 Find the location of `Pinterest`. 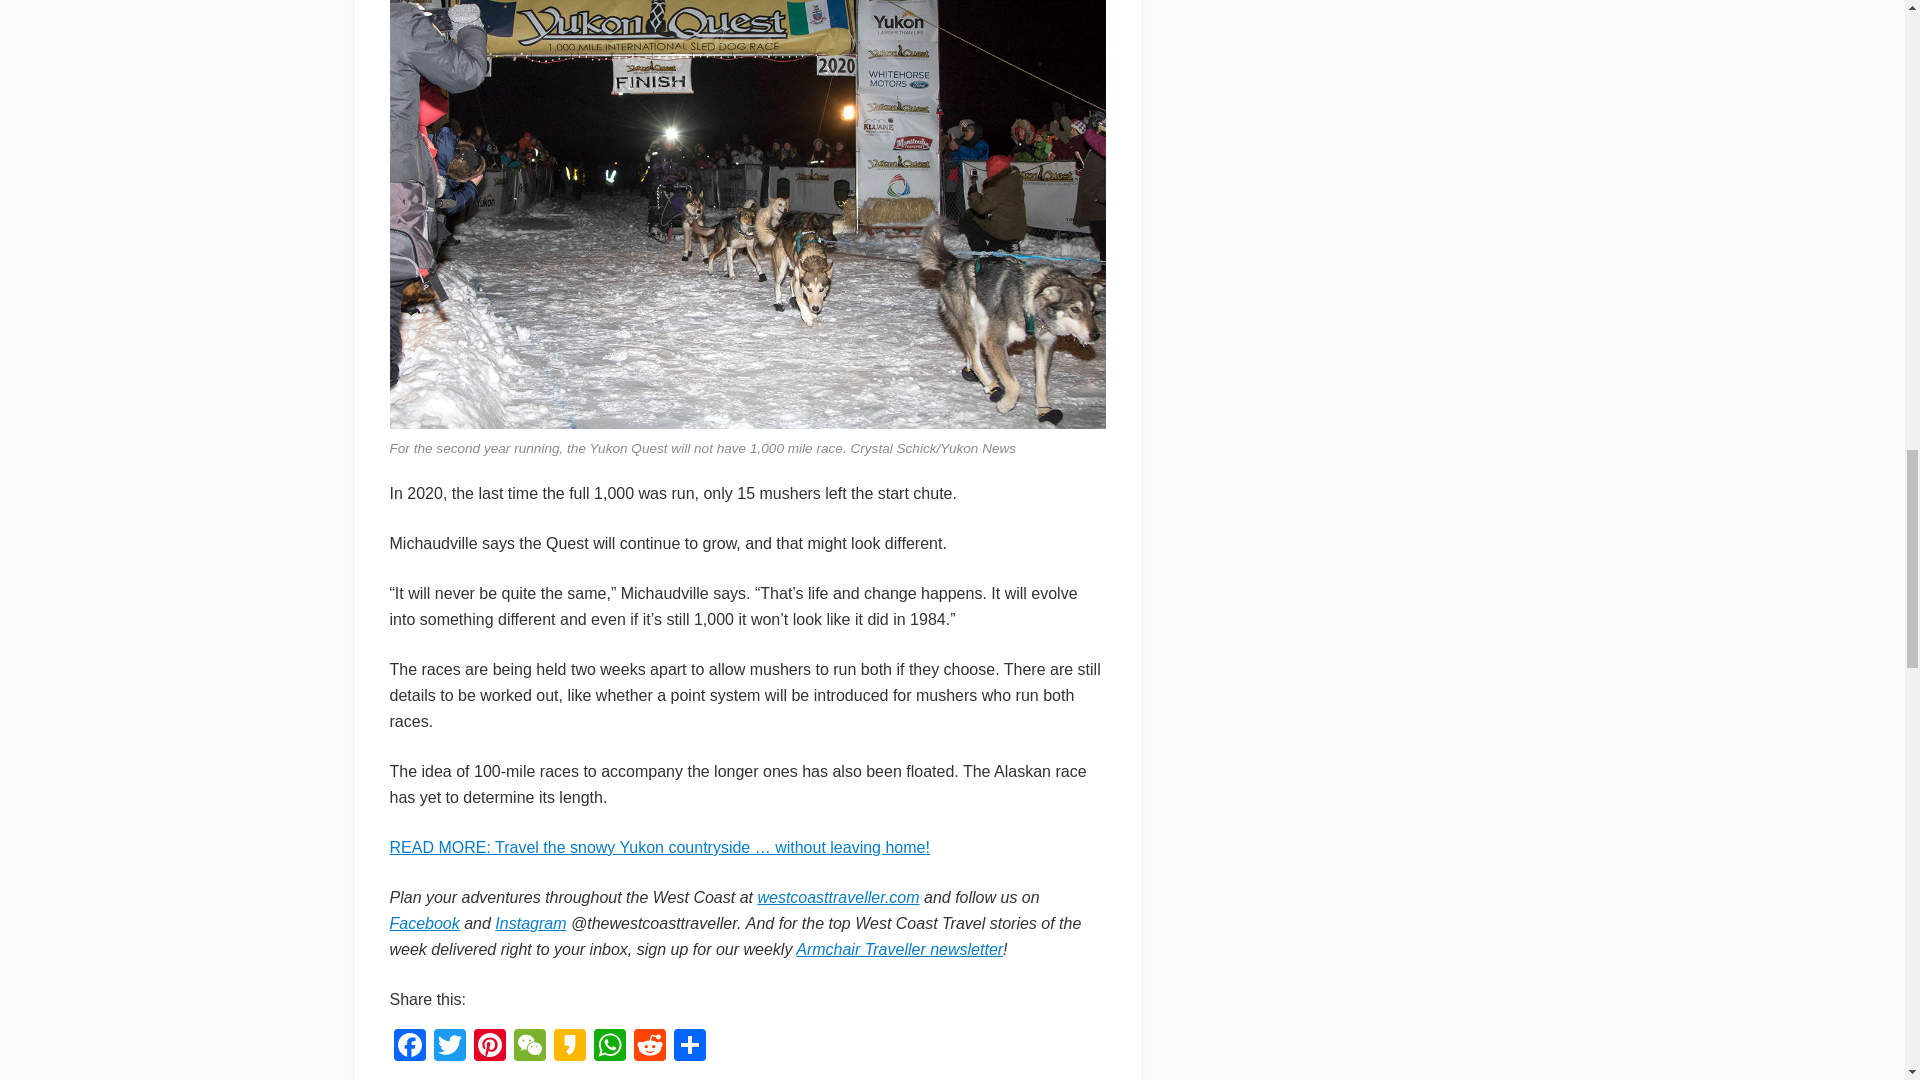

Pinterest is located at coordinates (490, 1047).